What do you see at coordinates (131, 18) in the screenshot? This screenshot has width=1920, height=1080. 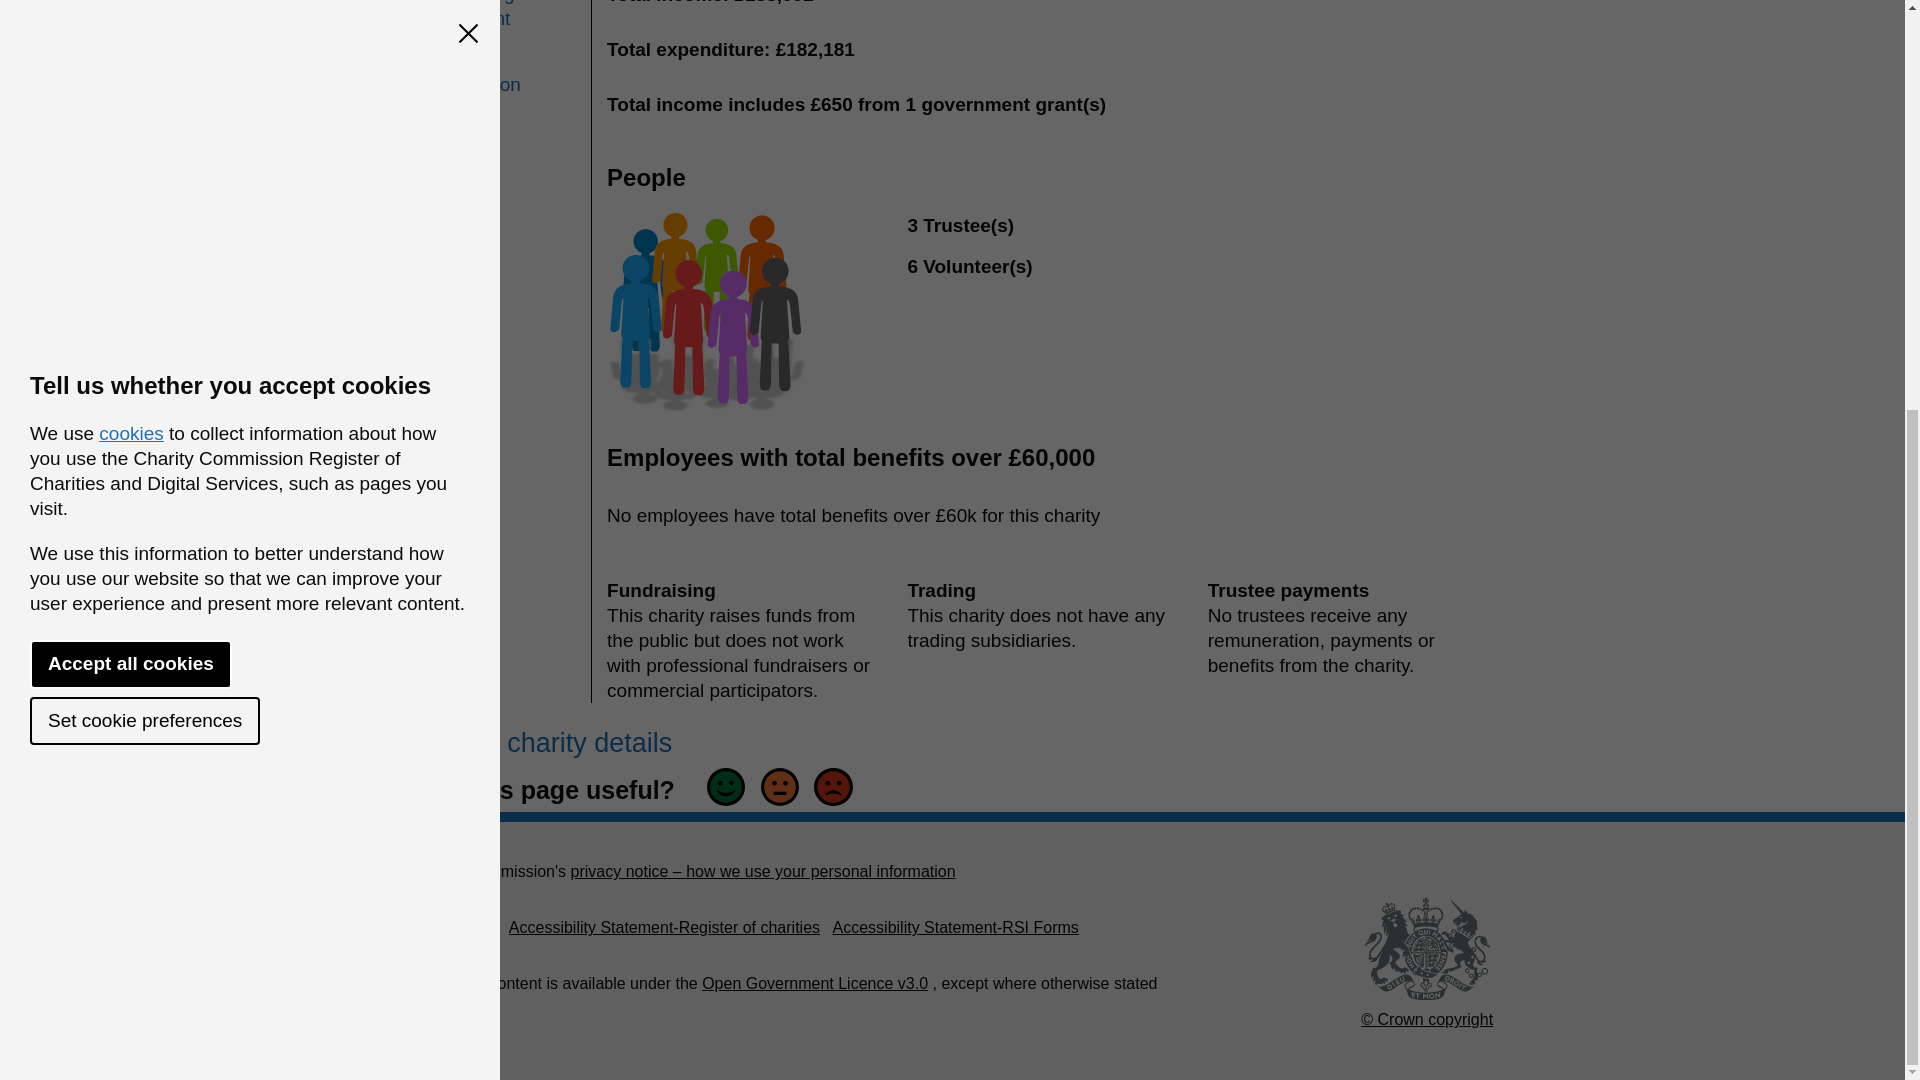 I see `Accept all cookies` at bounding box center [131, 18].